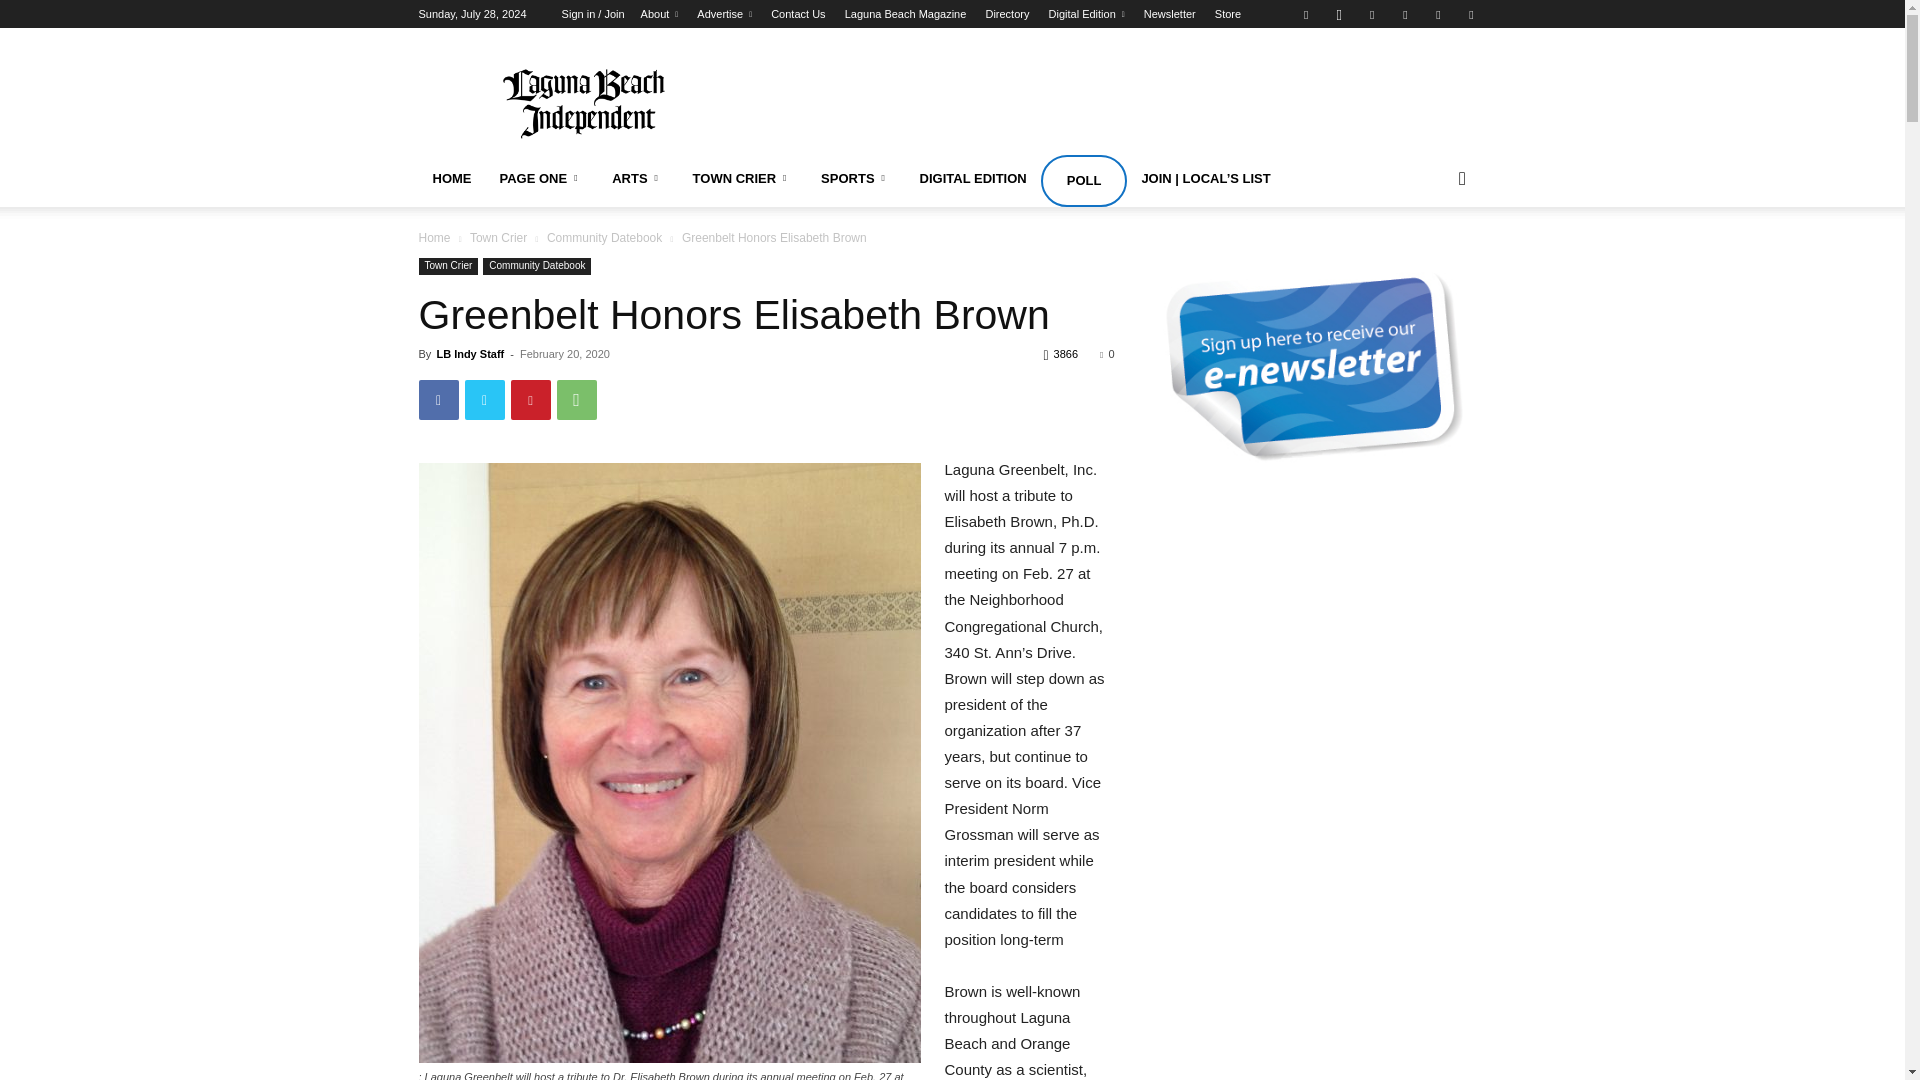  What do you see at coordinates (1372, 14) in the screenshot?
I see `Linkedin` at bounding box center [1372, 14].